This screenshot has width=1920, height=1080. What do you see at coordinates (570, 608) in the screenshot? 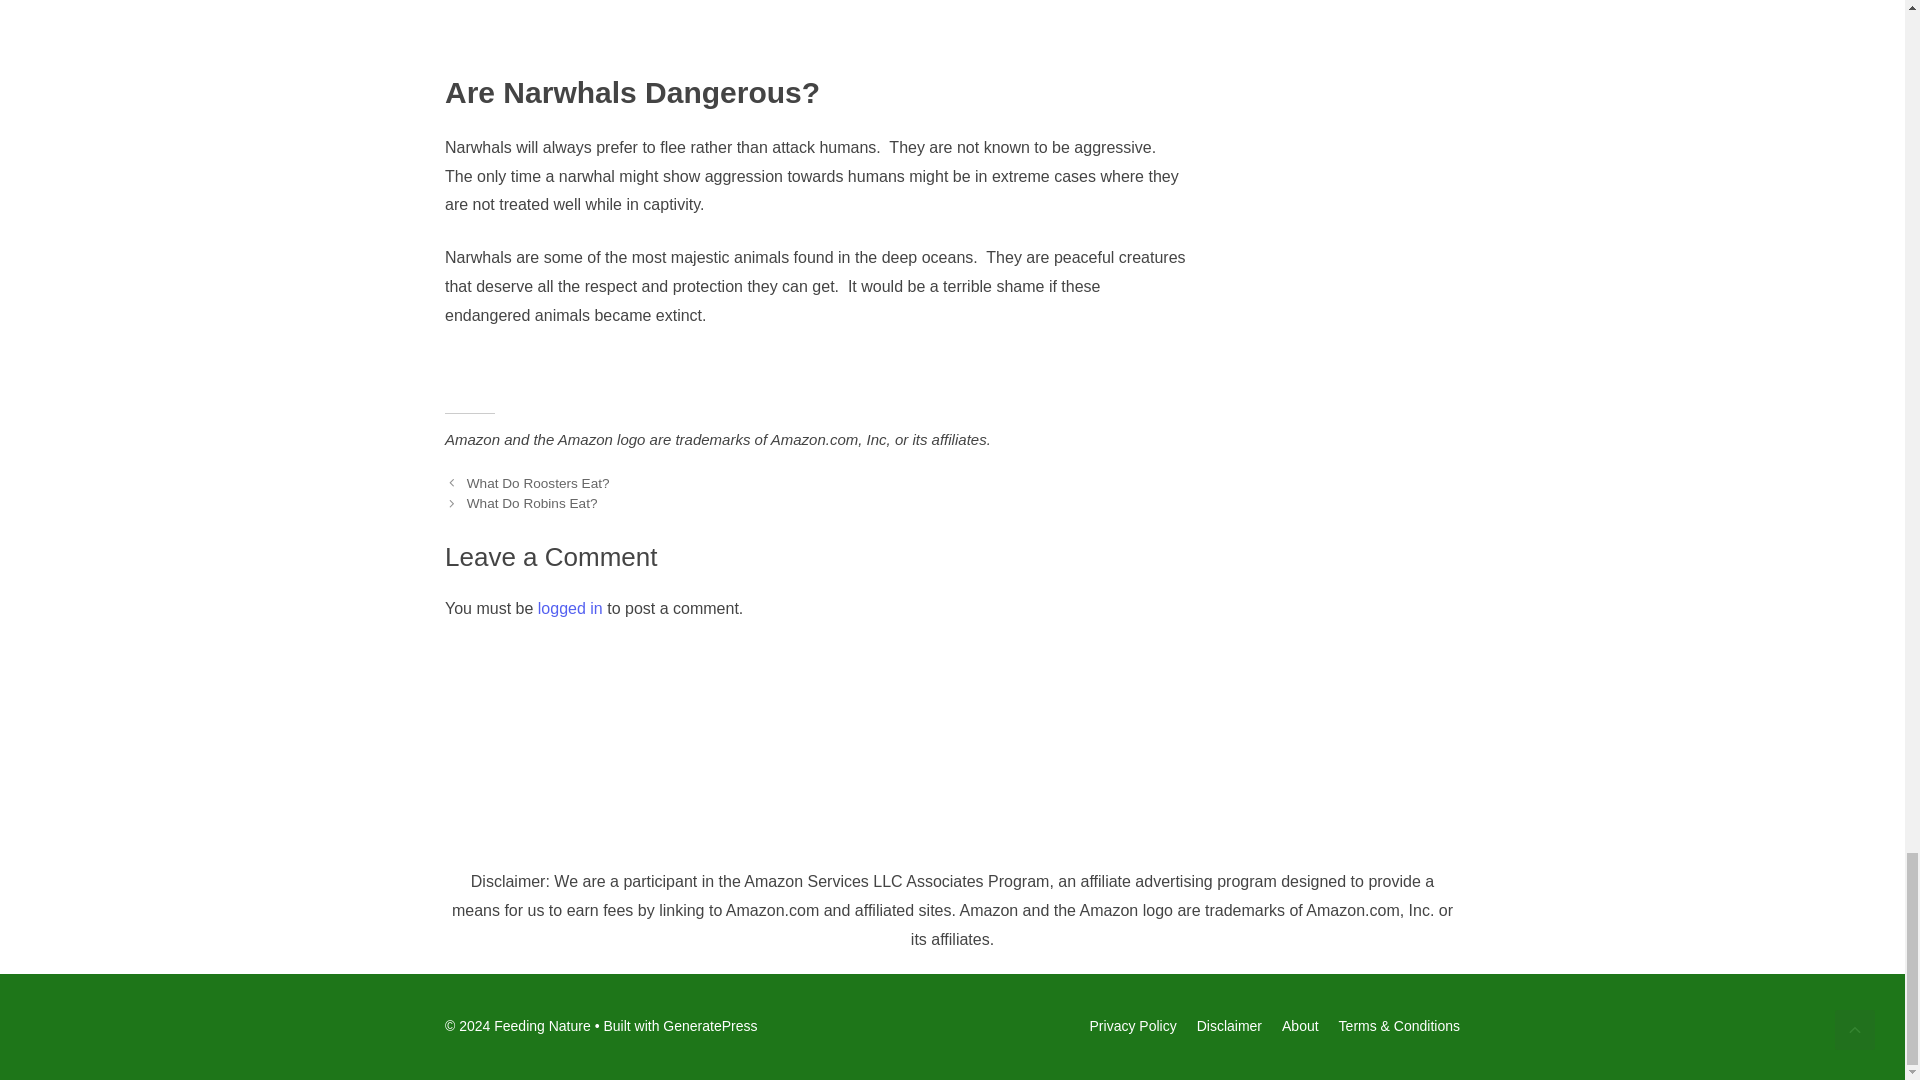
I see `logged in` at bounding box center [570, 608].